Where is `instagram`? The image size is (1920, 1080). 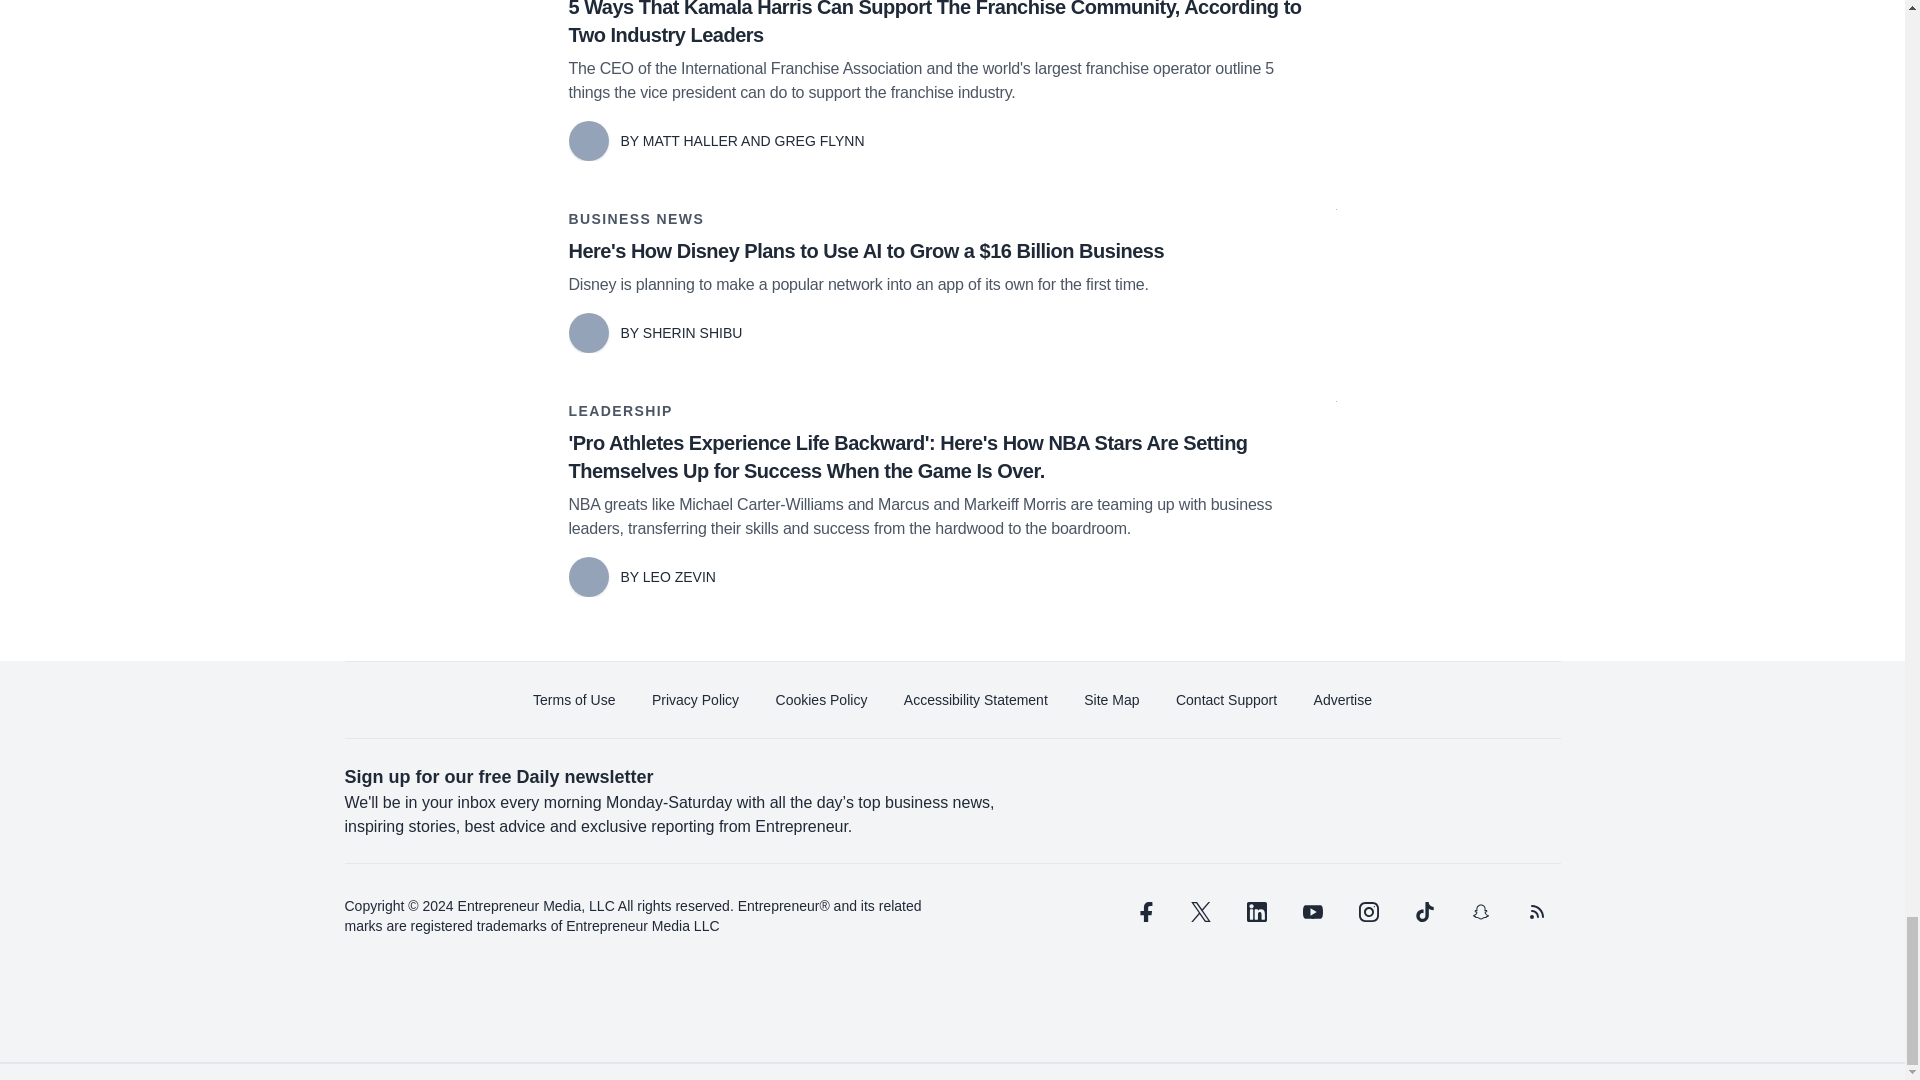 instagram is located at coordinates (1368, 912).